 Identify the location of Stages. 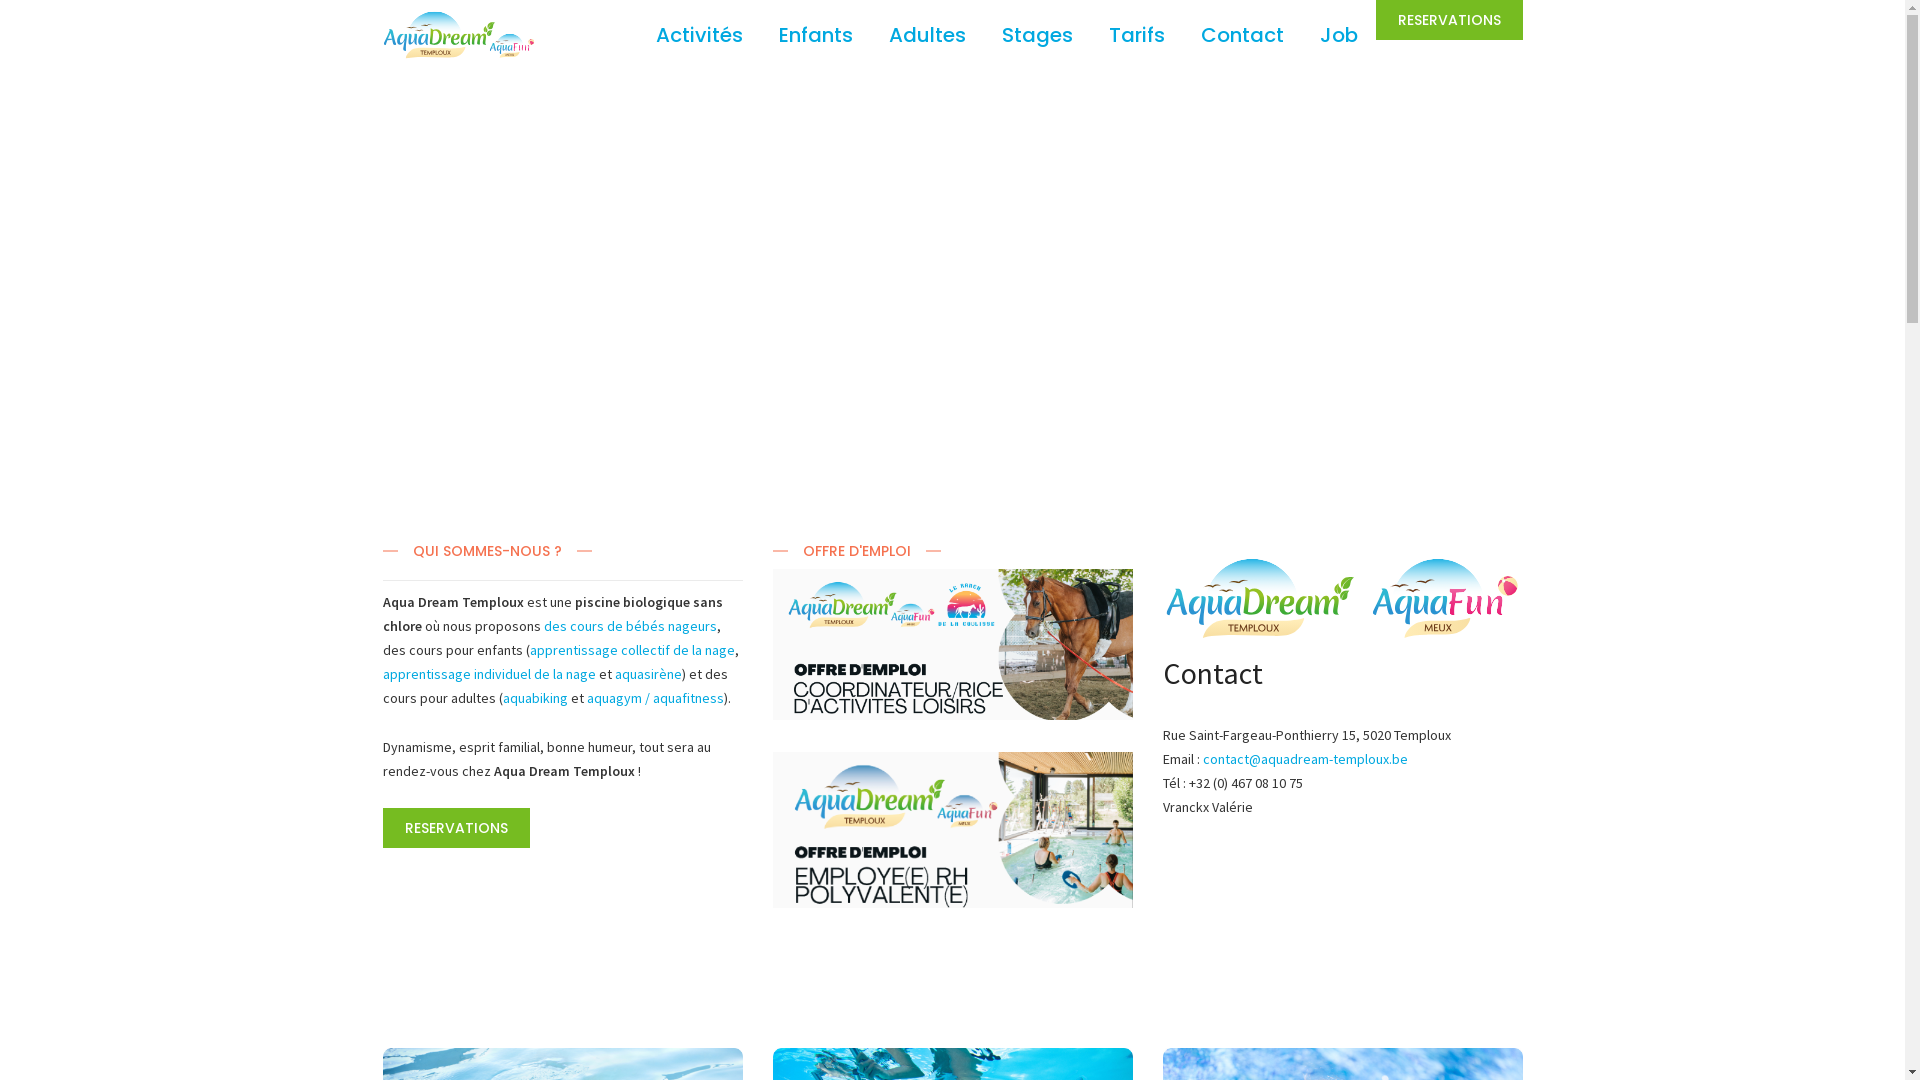
(1037, 35).